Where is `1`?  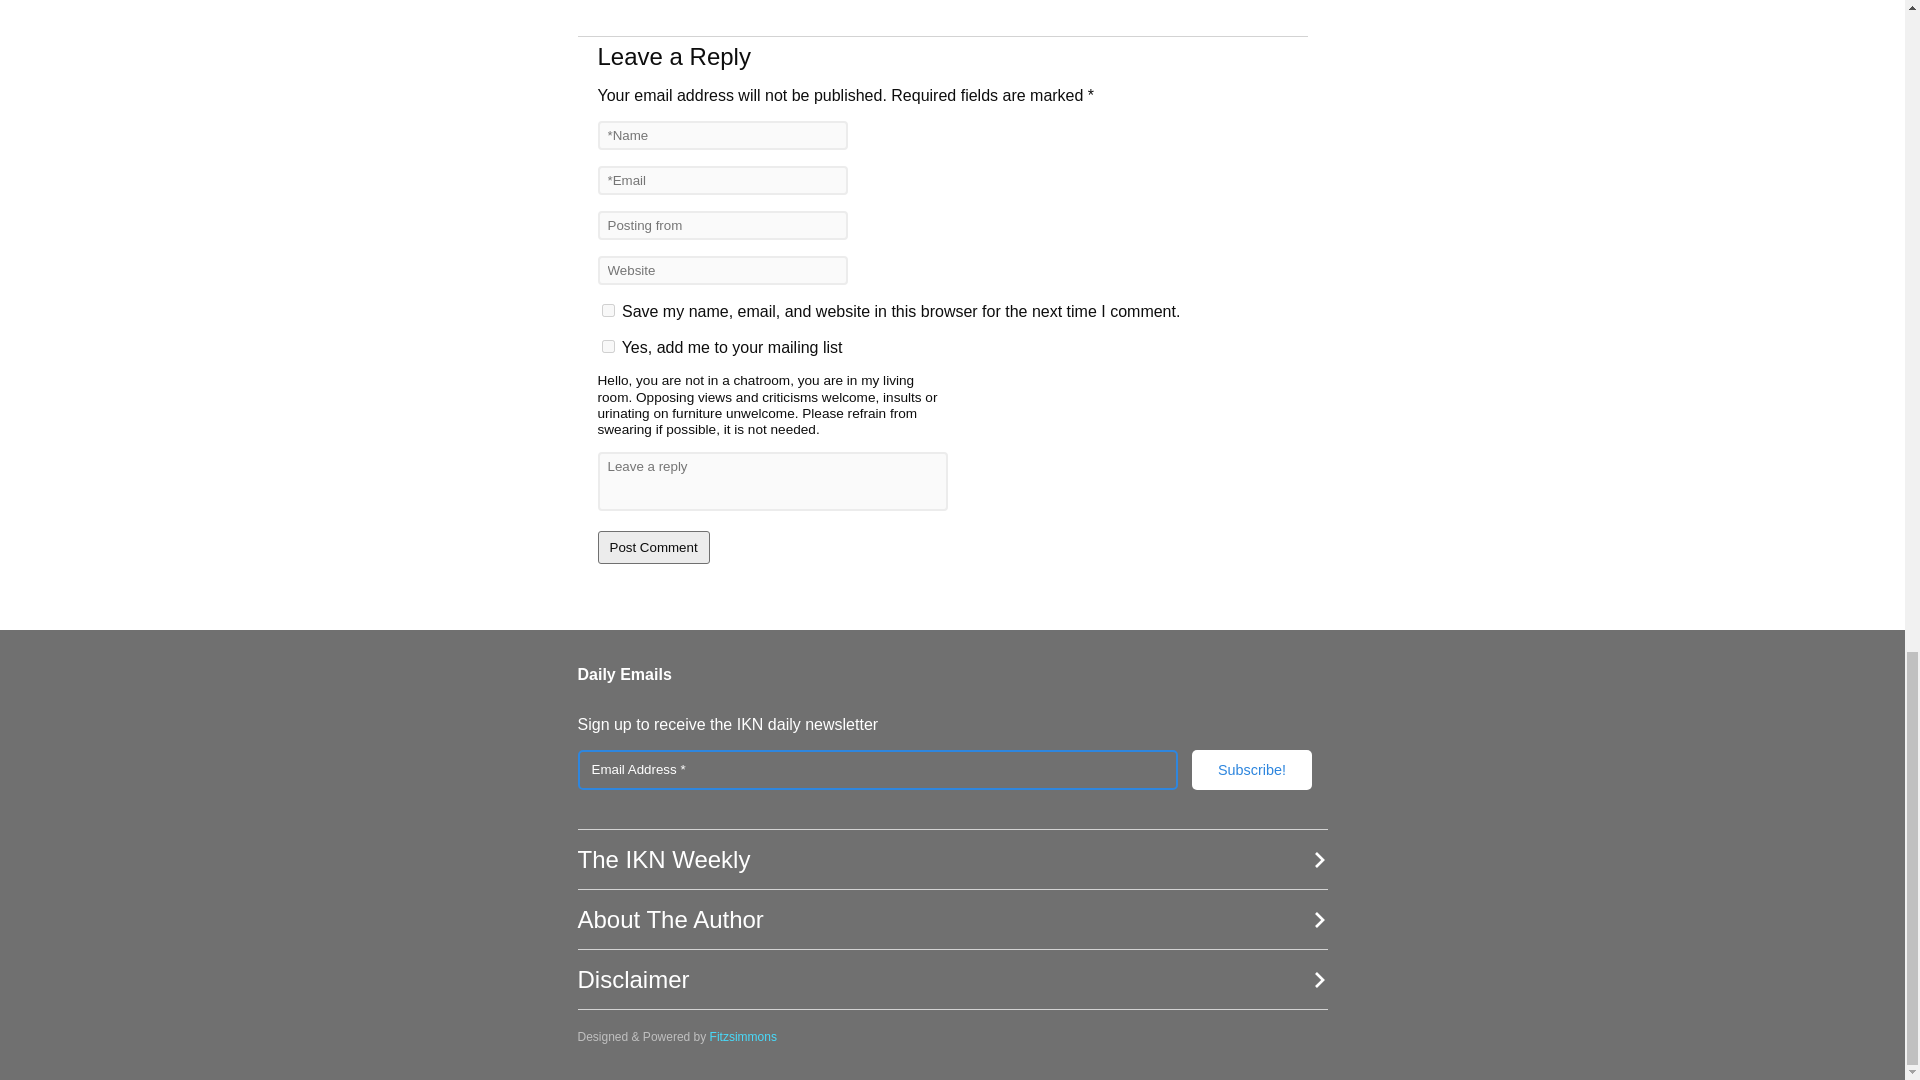 1 is located at coordinates (608, 346).